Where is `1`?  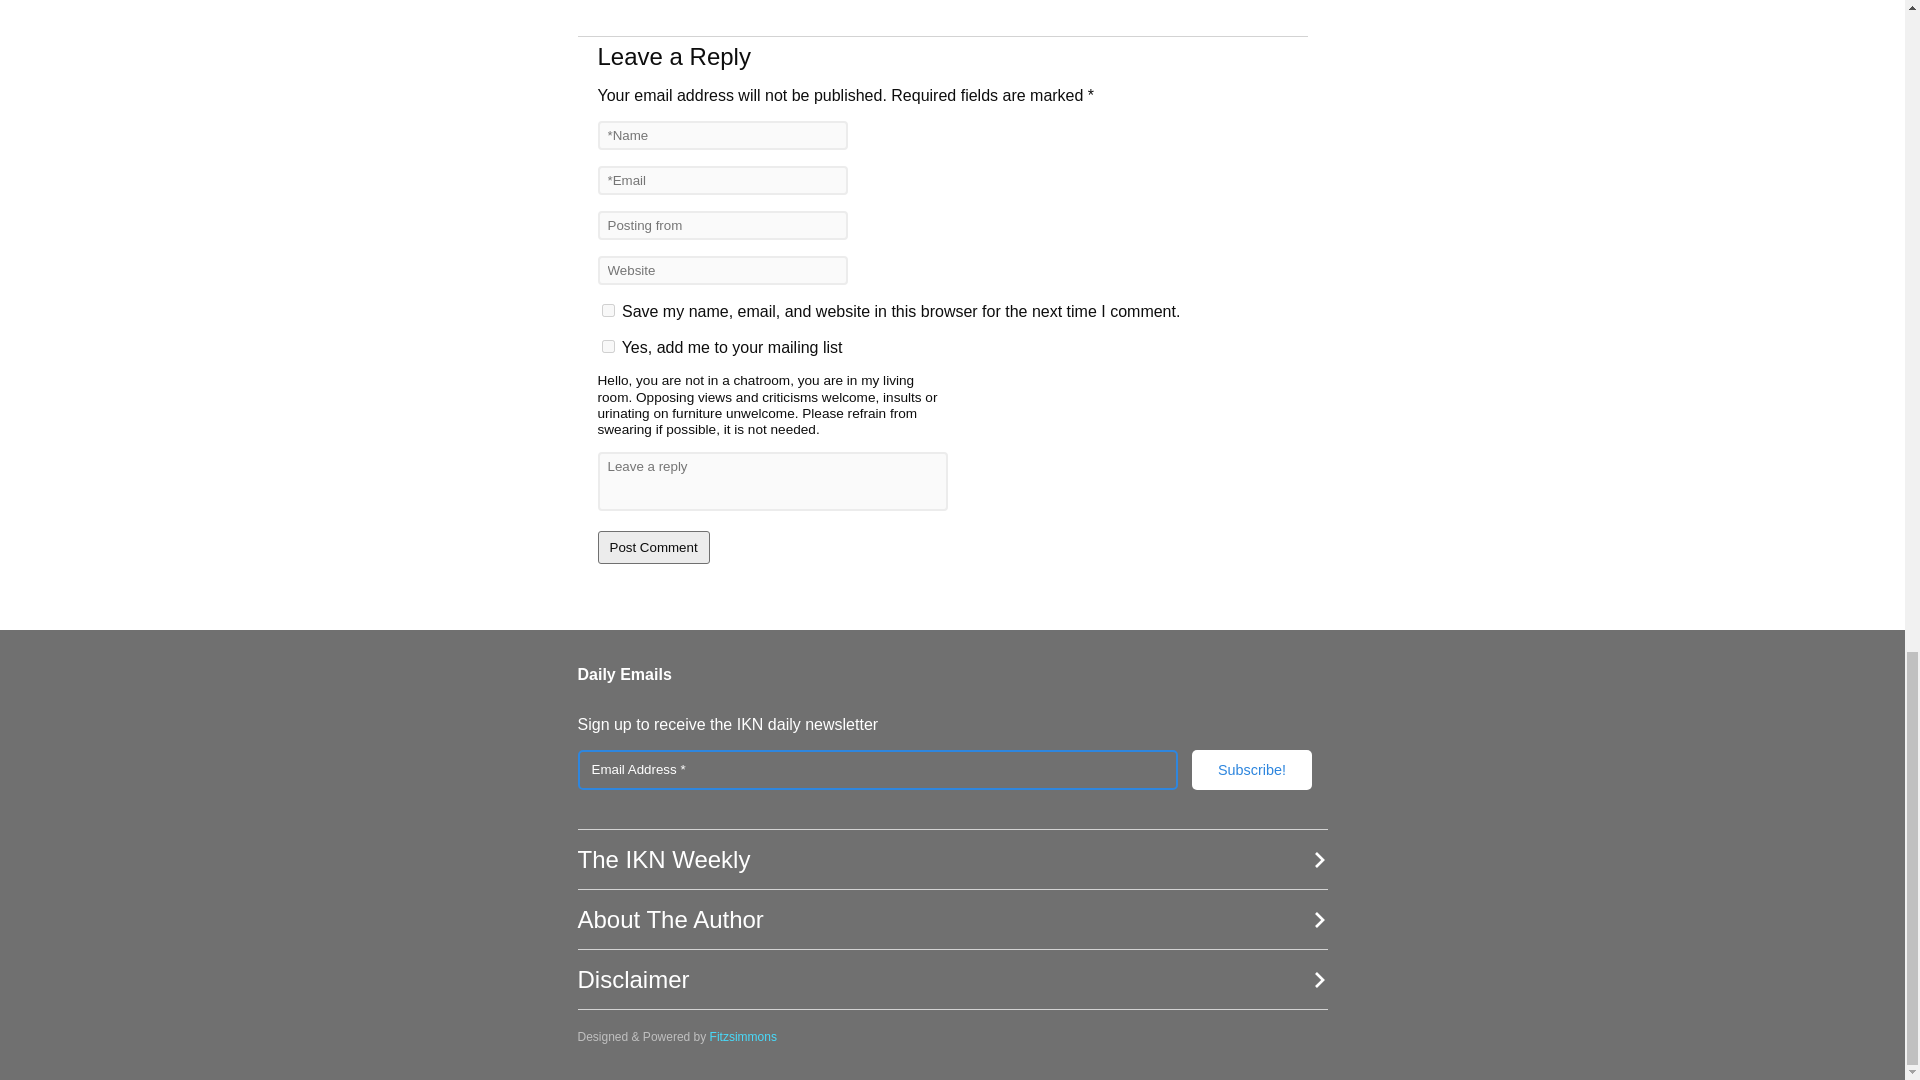 1 is located at coordinates (608, 346).